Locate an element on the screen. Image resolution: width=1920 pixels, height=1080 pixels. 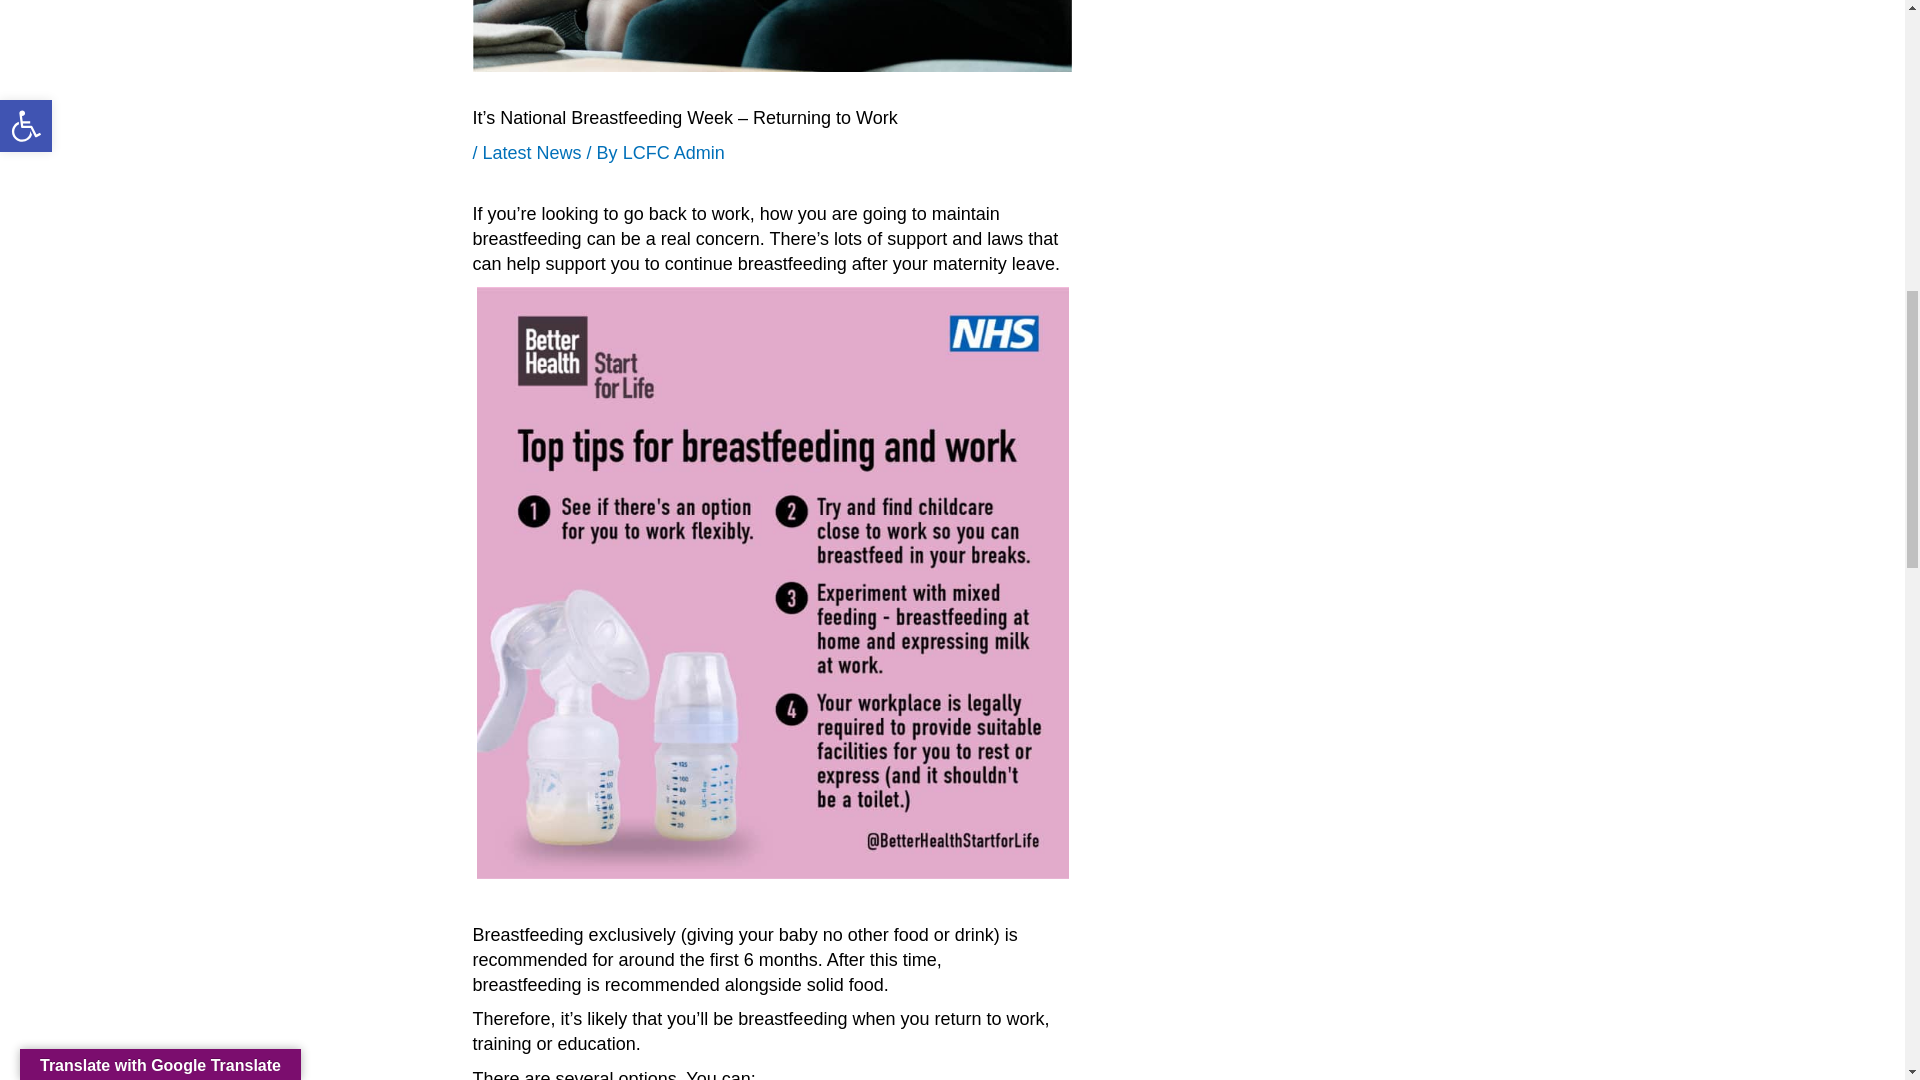
LCFC Admin is located at coordinates (674, 152).